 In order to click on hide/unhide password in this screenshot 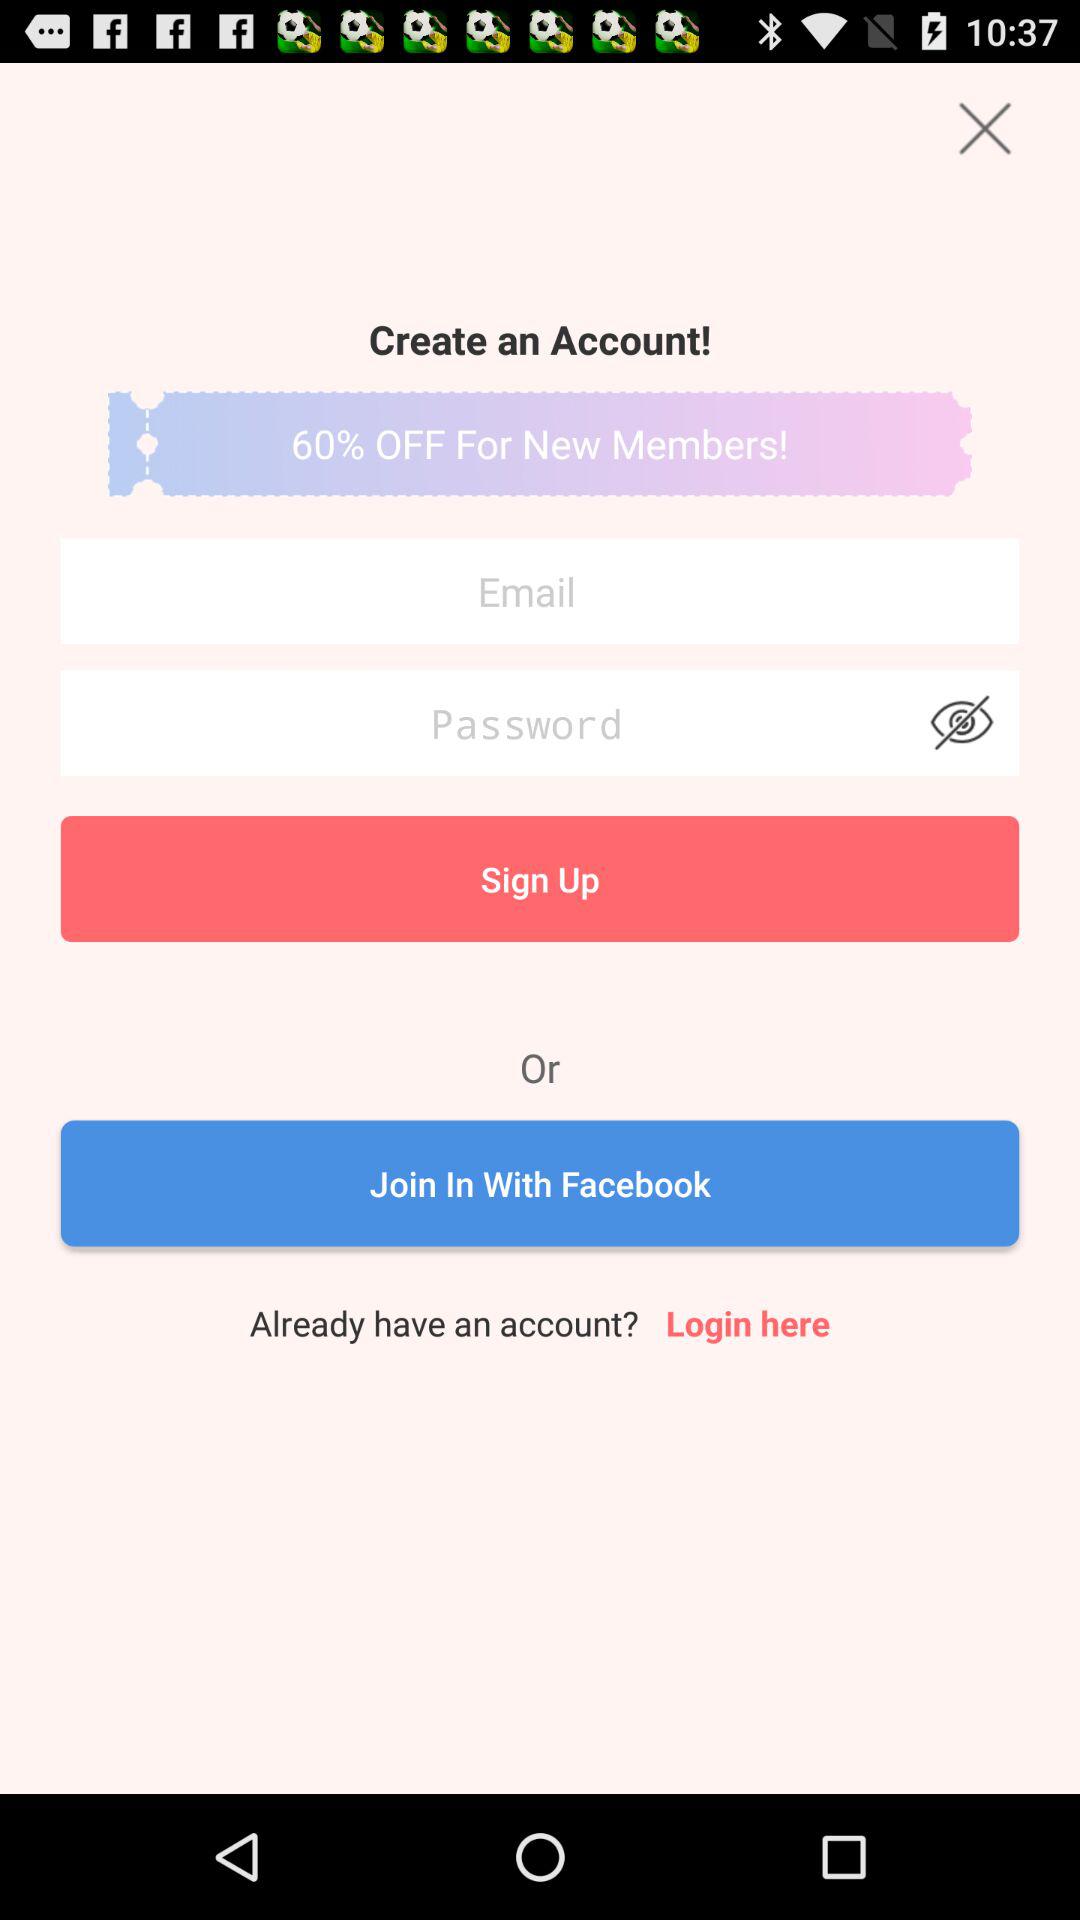, I will do `click(962, 723)`.